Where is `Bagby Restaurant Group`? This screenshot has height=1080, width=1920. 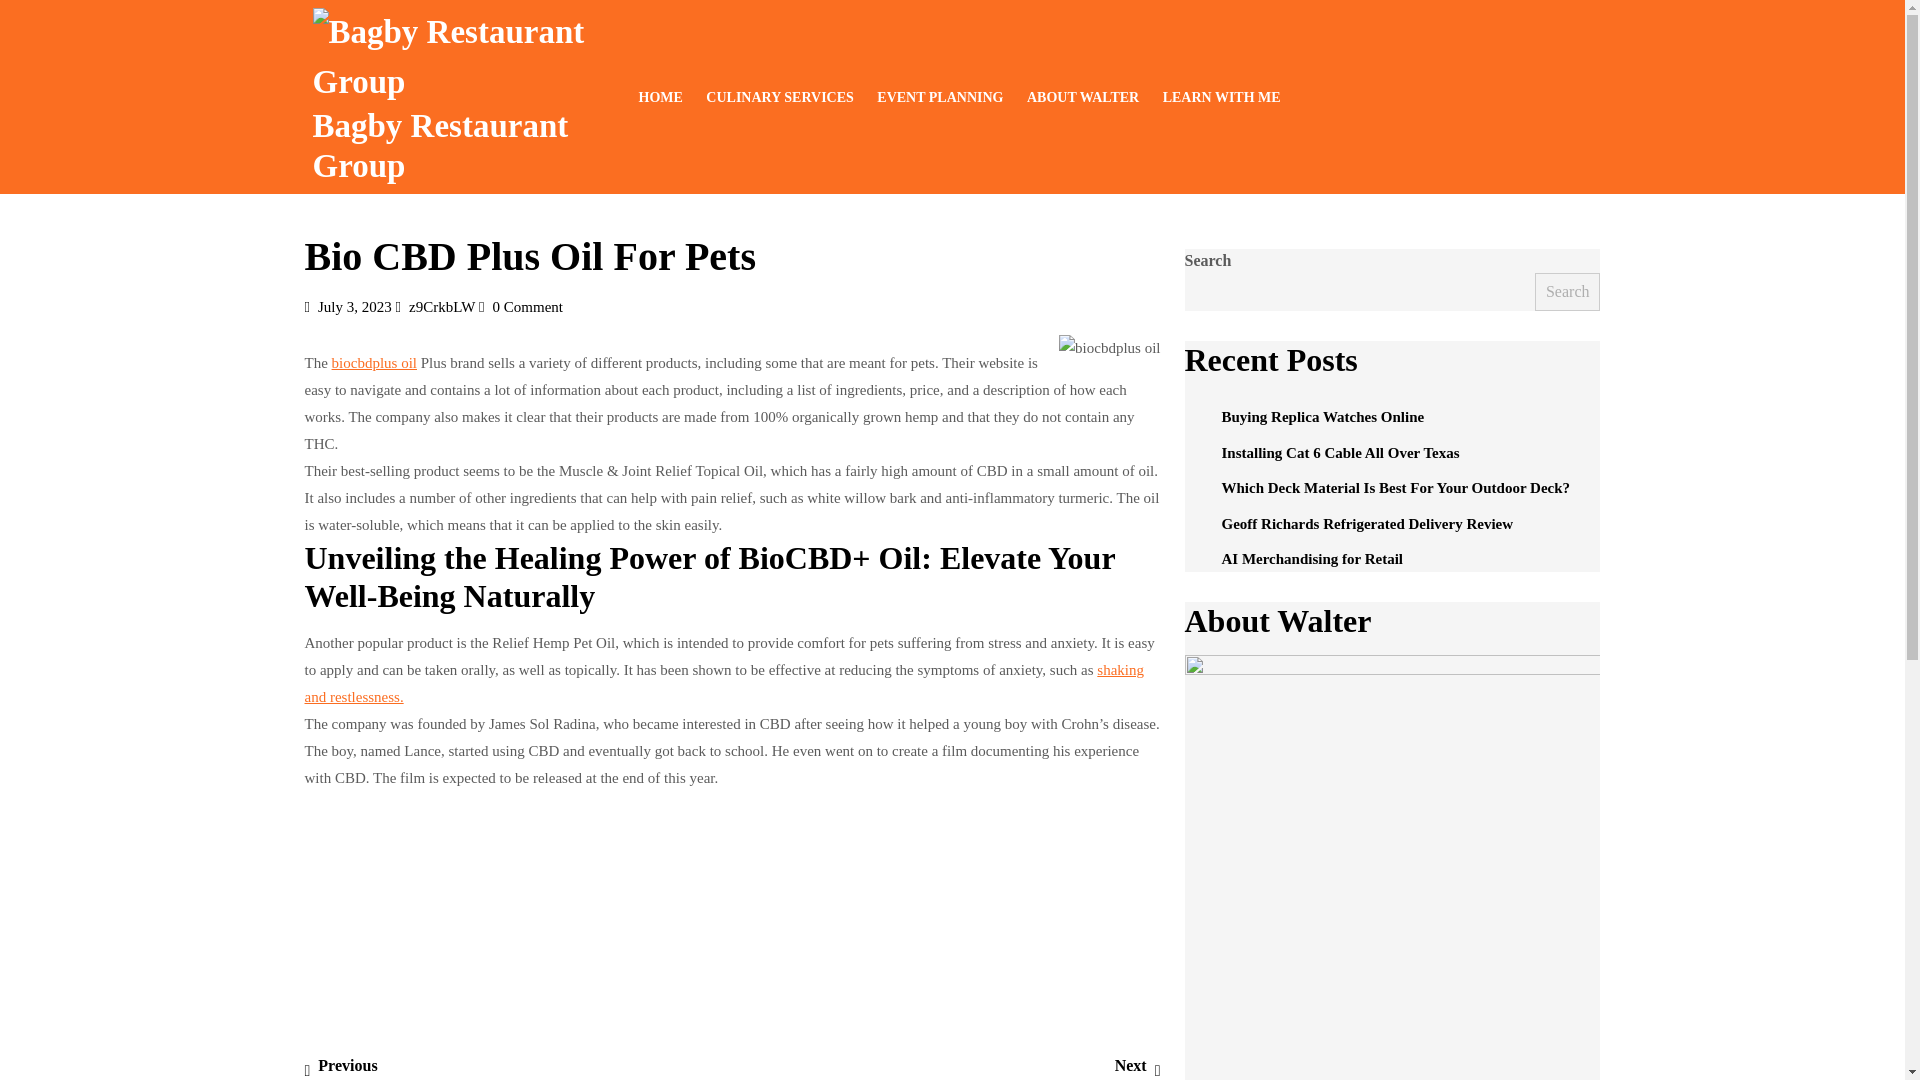 Bagby Restaurant Group is located at coordinates (724, 684).